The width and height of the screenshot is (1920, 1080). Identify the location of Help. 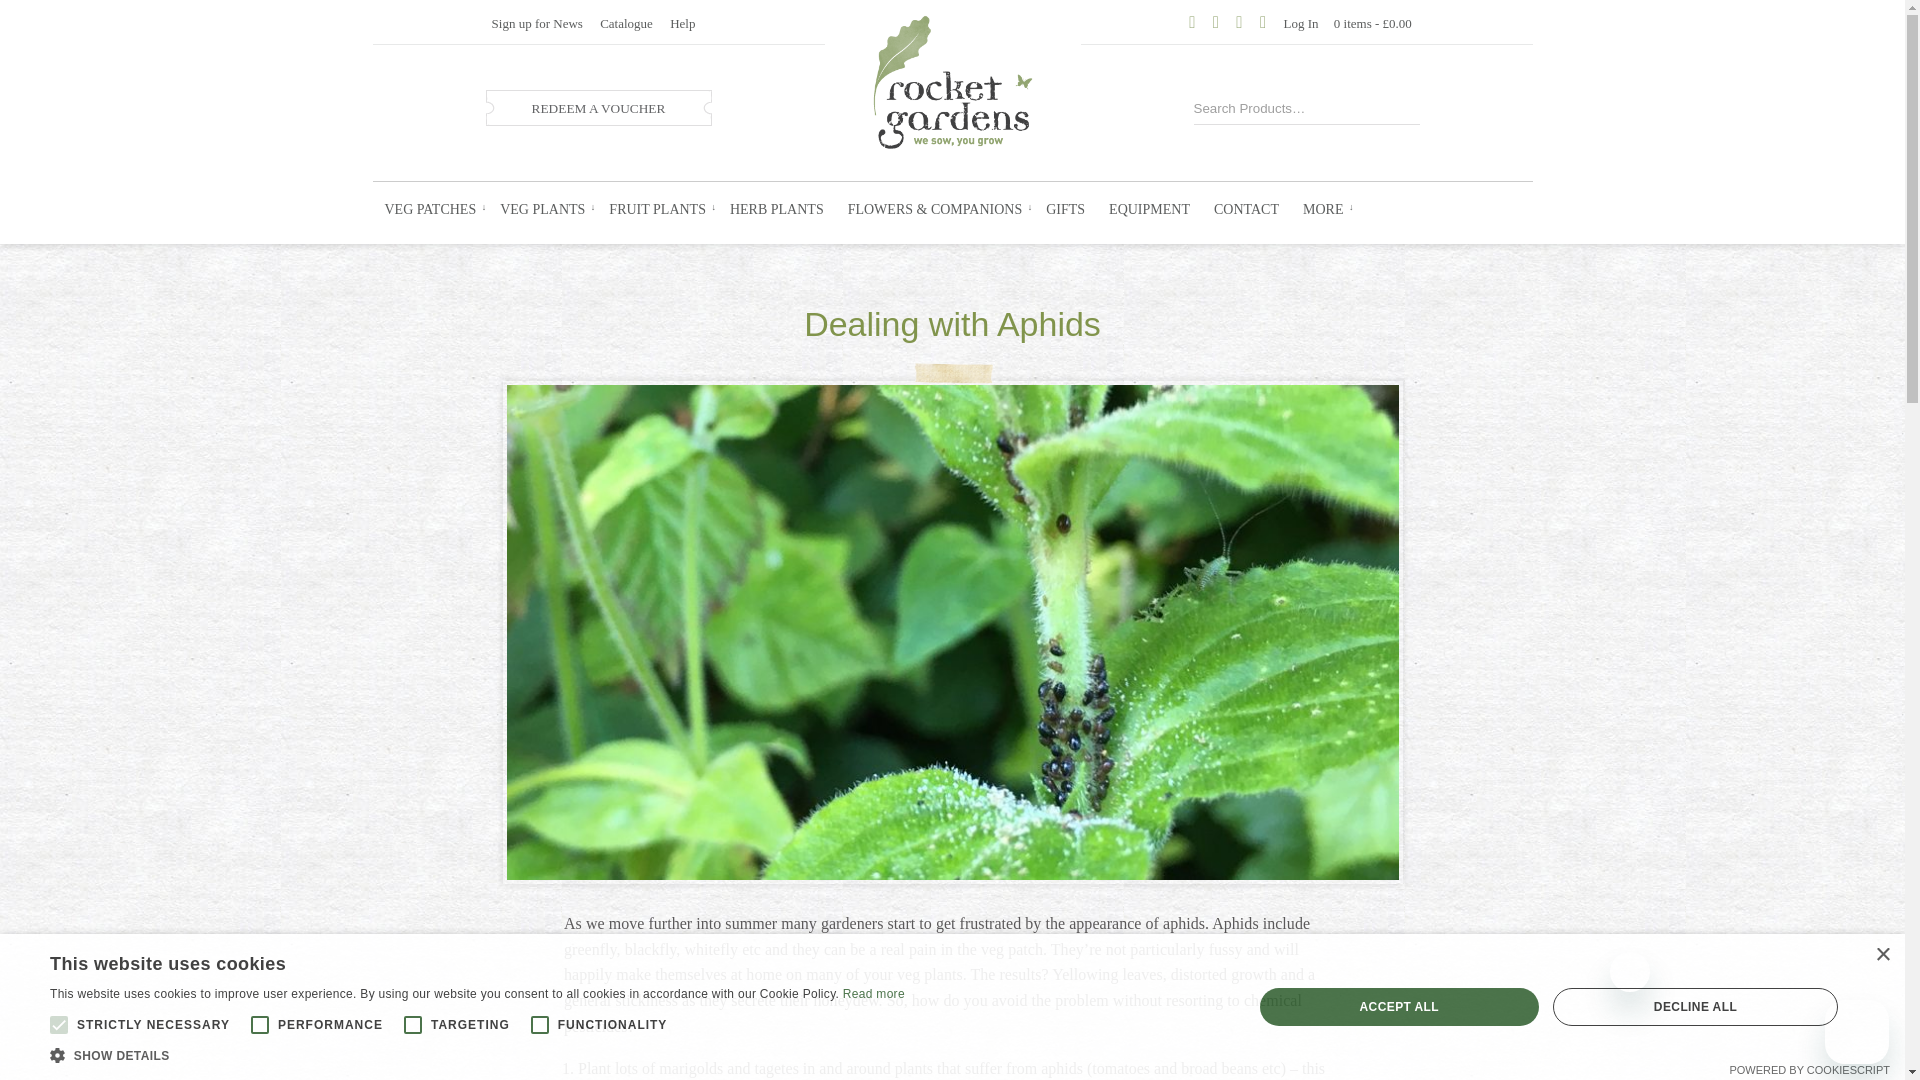
(682, 24).